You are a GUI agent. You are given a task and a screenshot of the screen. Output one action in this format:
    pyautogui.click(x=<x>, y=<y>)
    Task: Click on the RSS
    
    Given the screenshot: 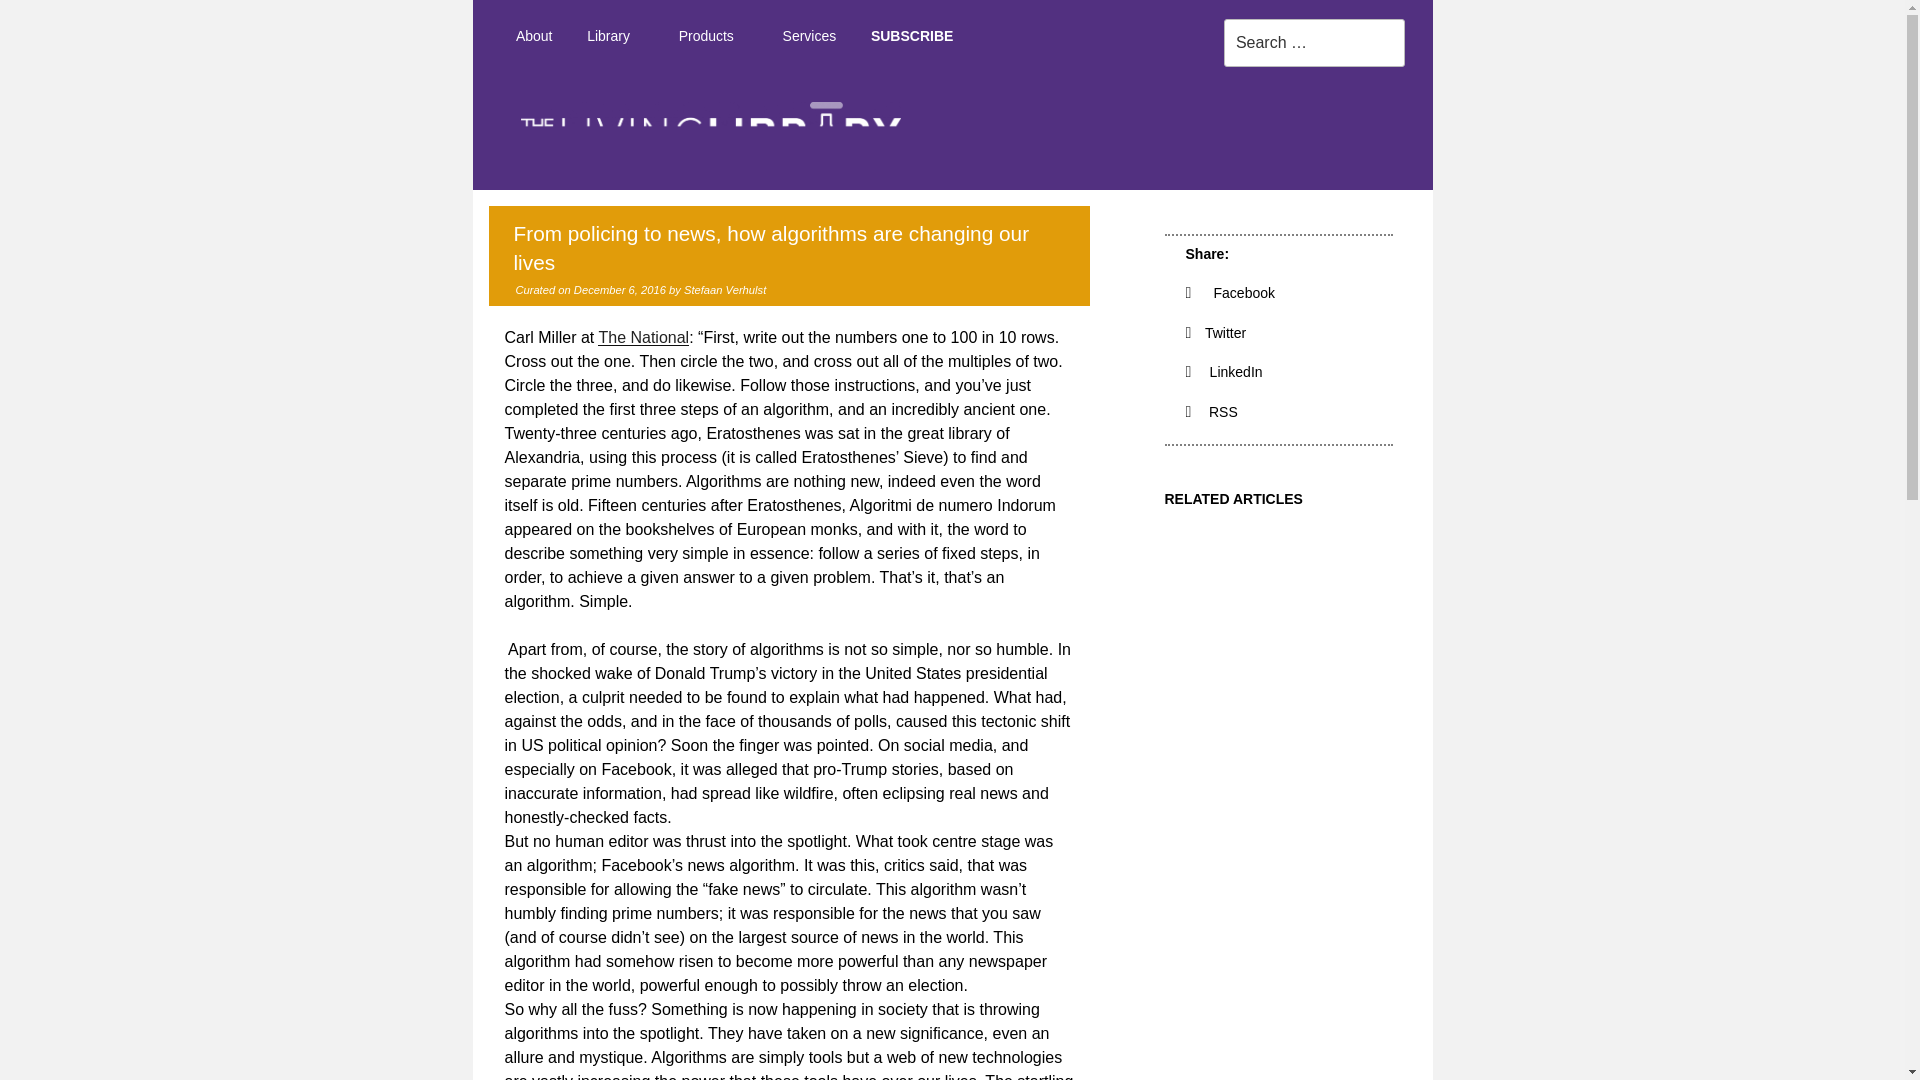 What is the action you would take?
    pyautogui.click(x=1212, y=412)
    